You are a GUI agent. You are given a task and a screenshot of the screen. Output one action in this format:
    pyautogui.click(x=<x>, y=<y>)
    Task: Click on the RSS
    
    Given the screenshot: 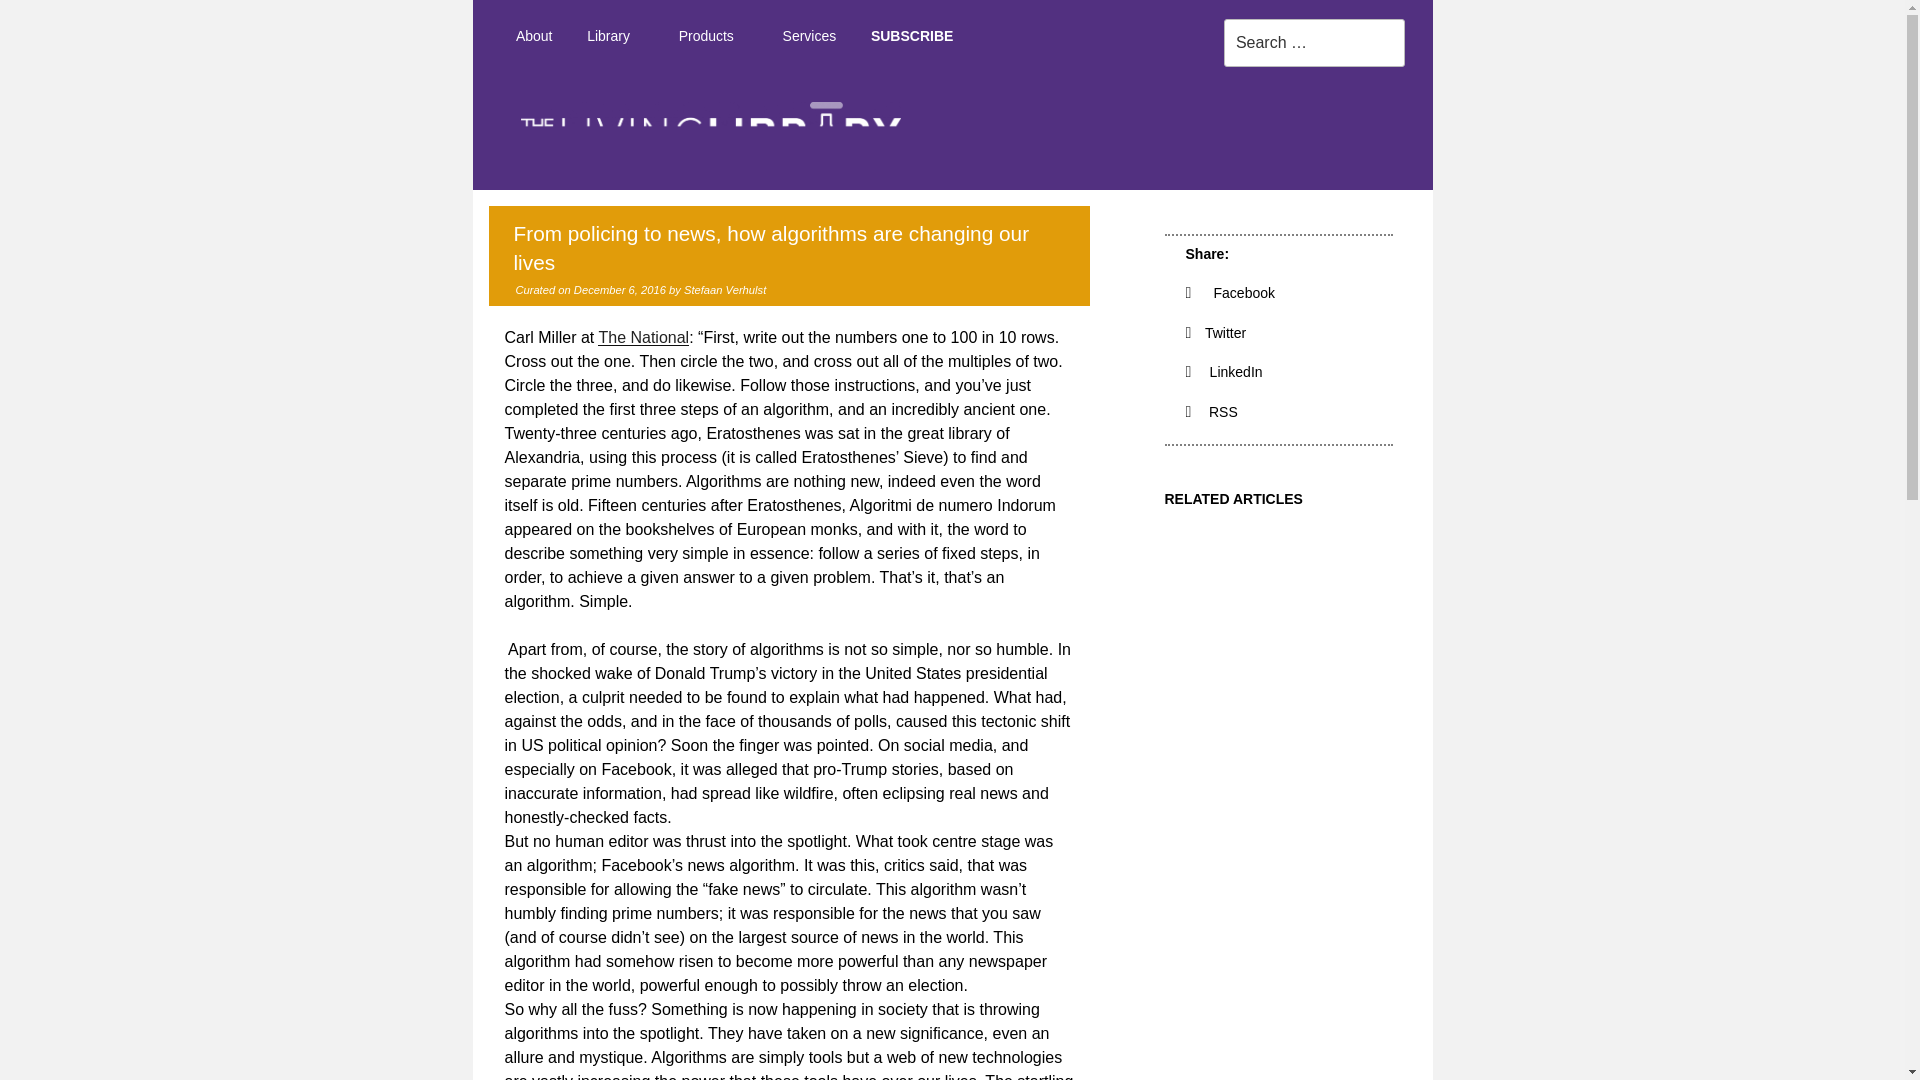 What is the action you would take?
    pyautogui.click(x=1212, y=412)
    